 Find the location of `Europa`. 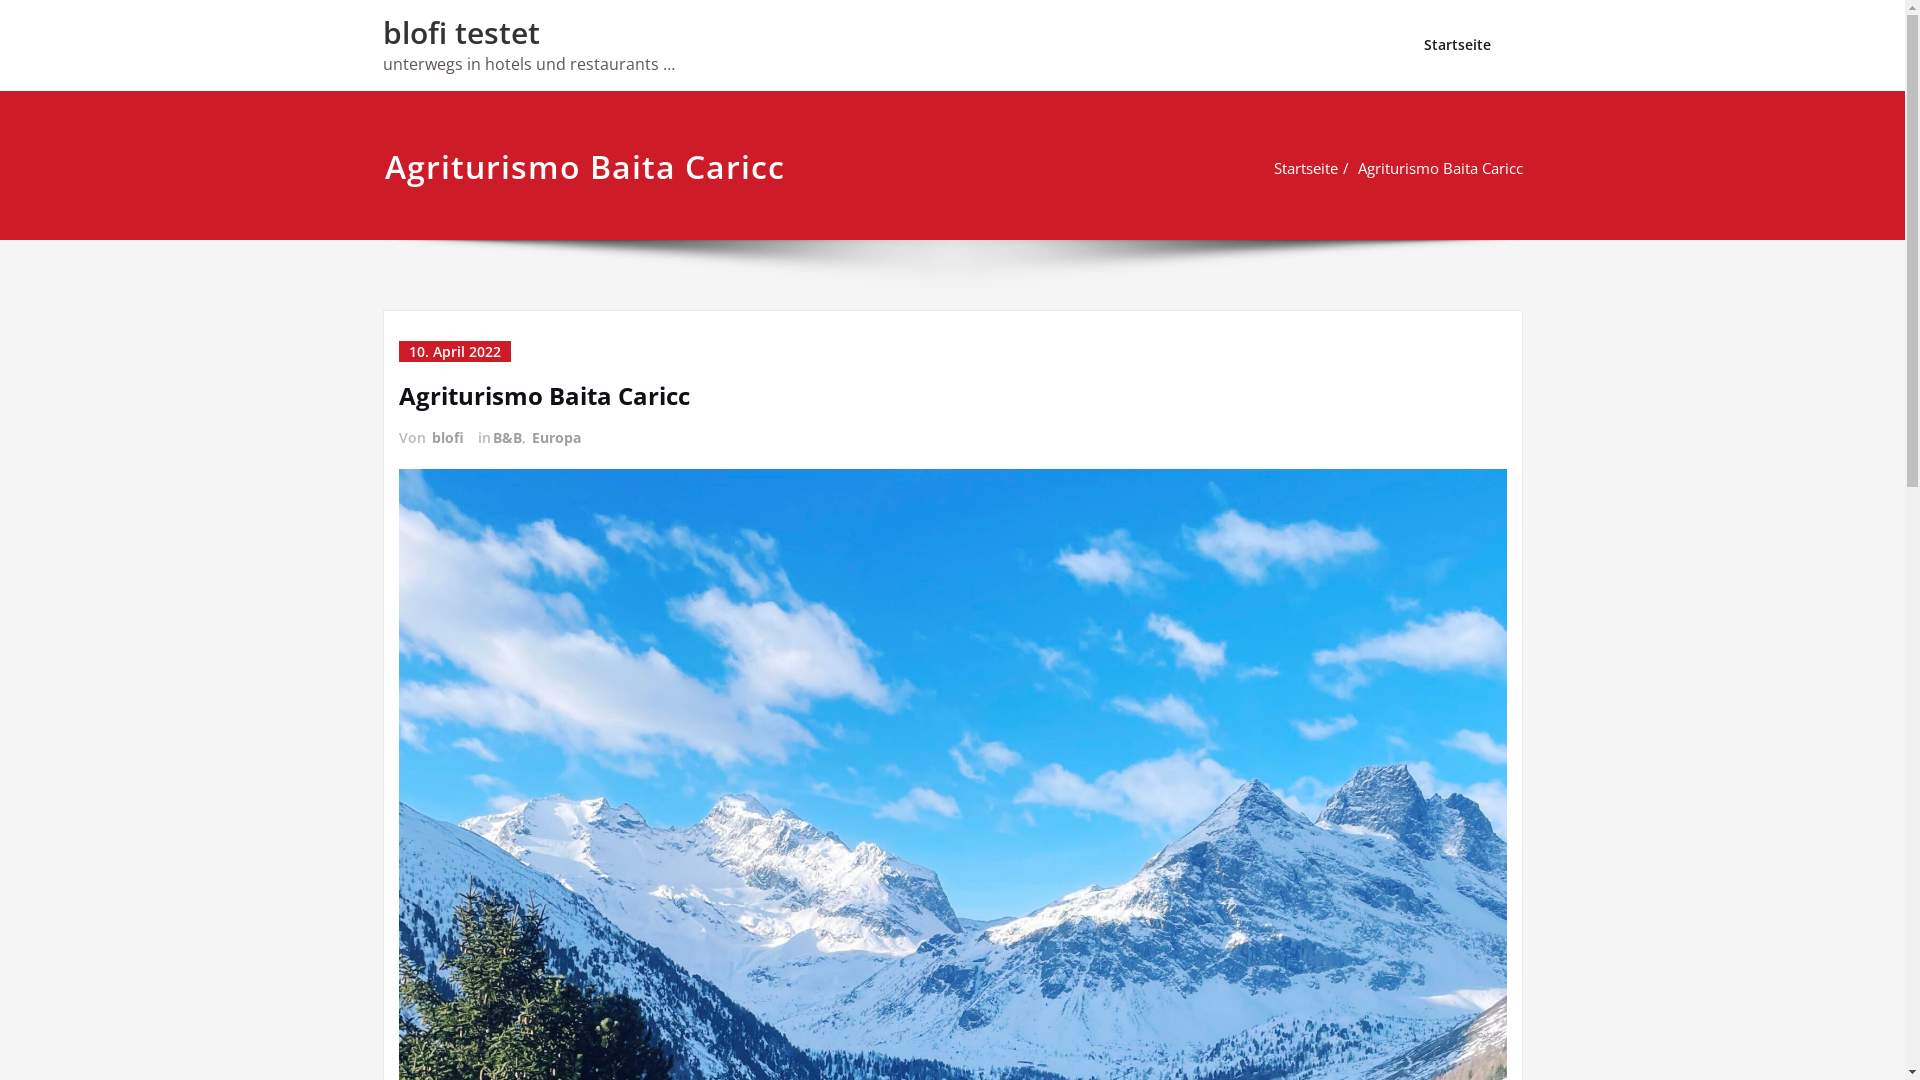

Europa is located at coordinates (556, 438).